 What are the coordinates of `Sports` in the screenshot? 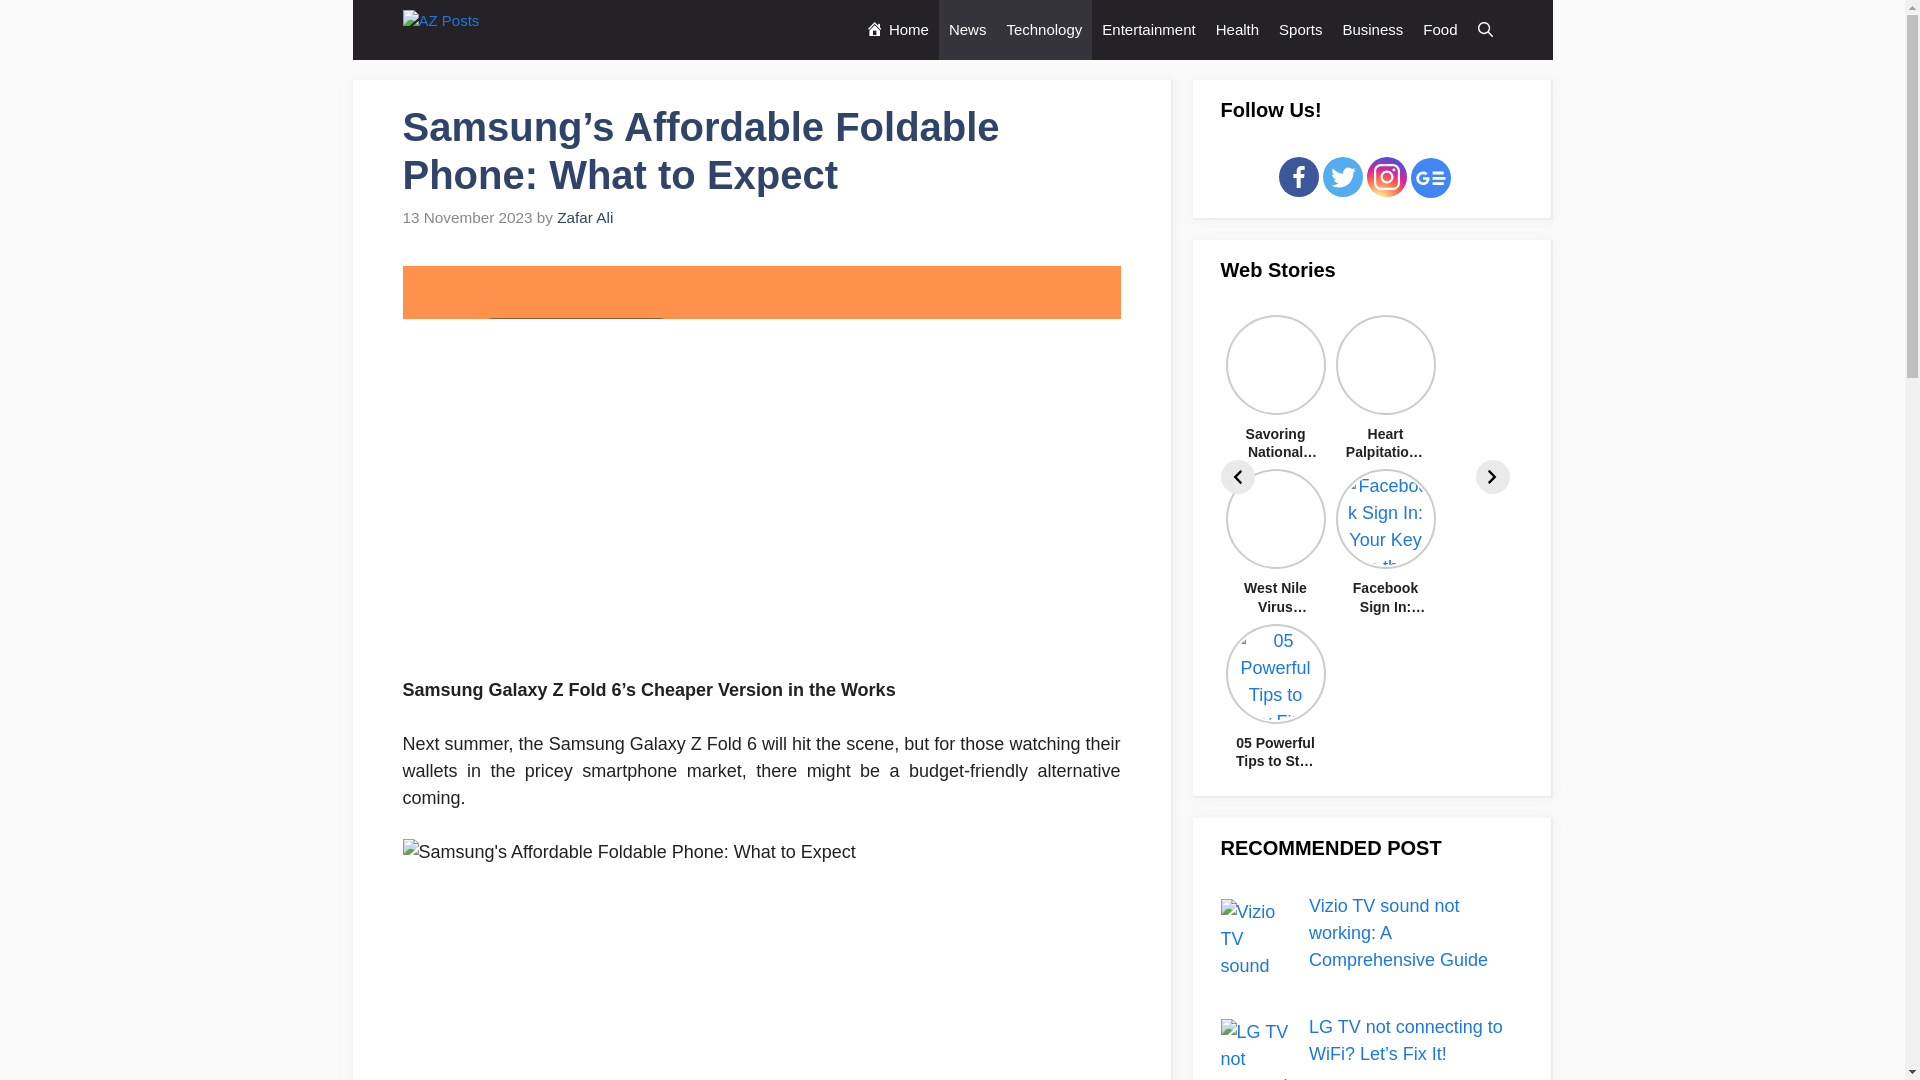 It's located at (1300, 30).